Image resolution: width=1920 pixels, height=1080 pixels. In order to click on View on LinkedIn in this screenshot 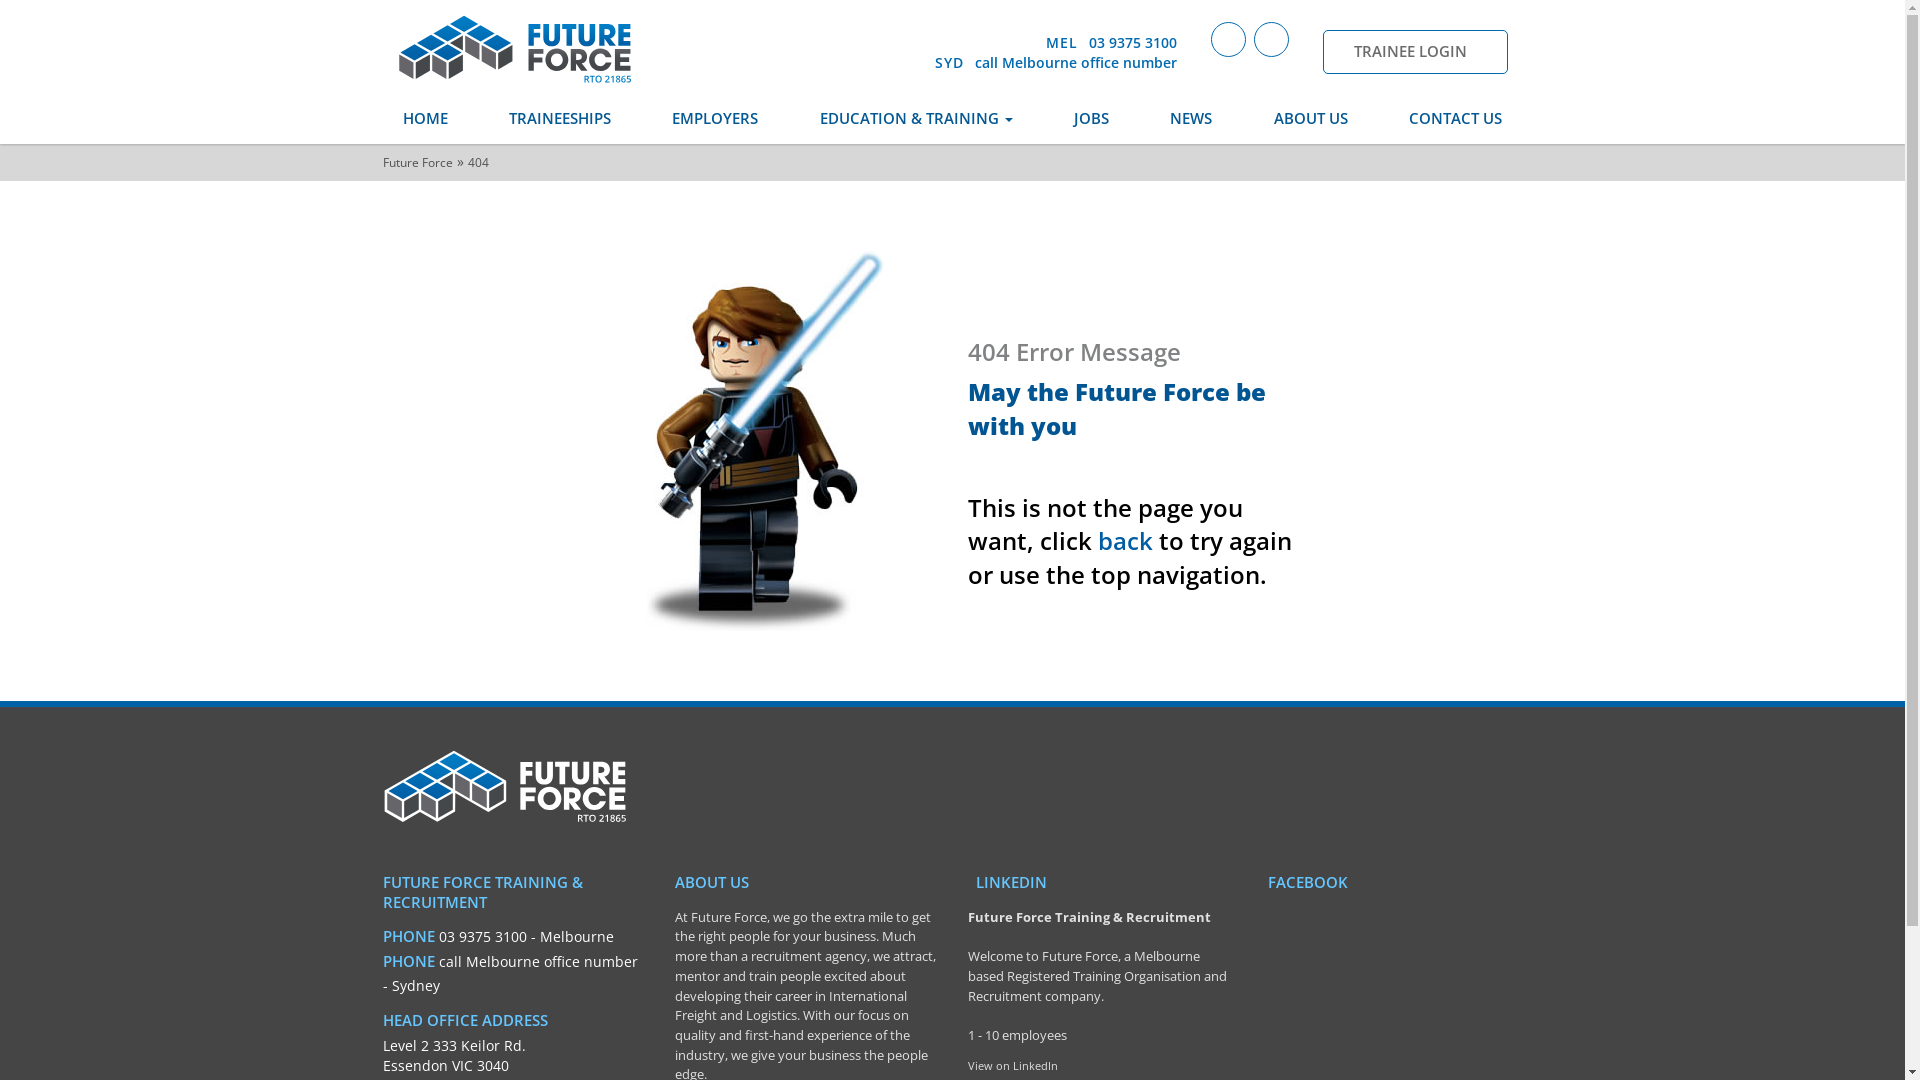, I will do `click(1013, 1066)`.